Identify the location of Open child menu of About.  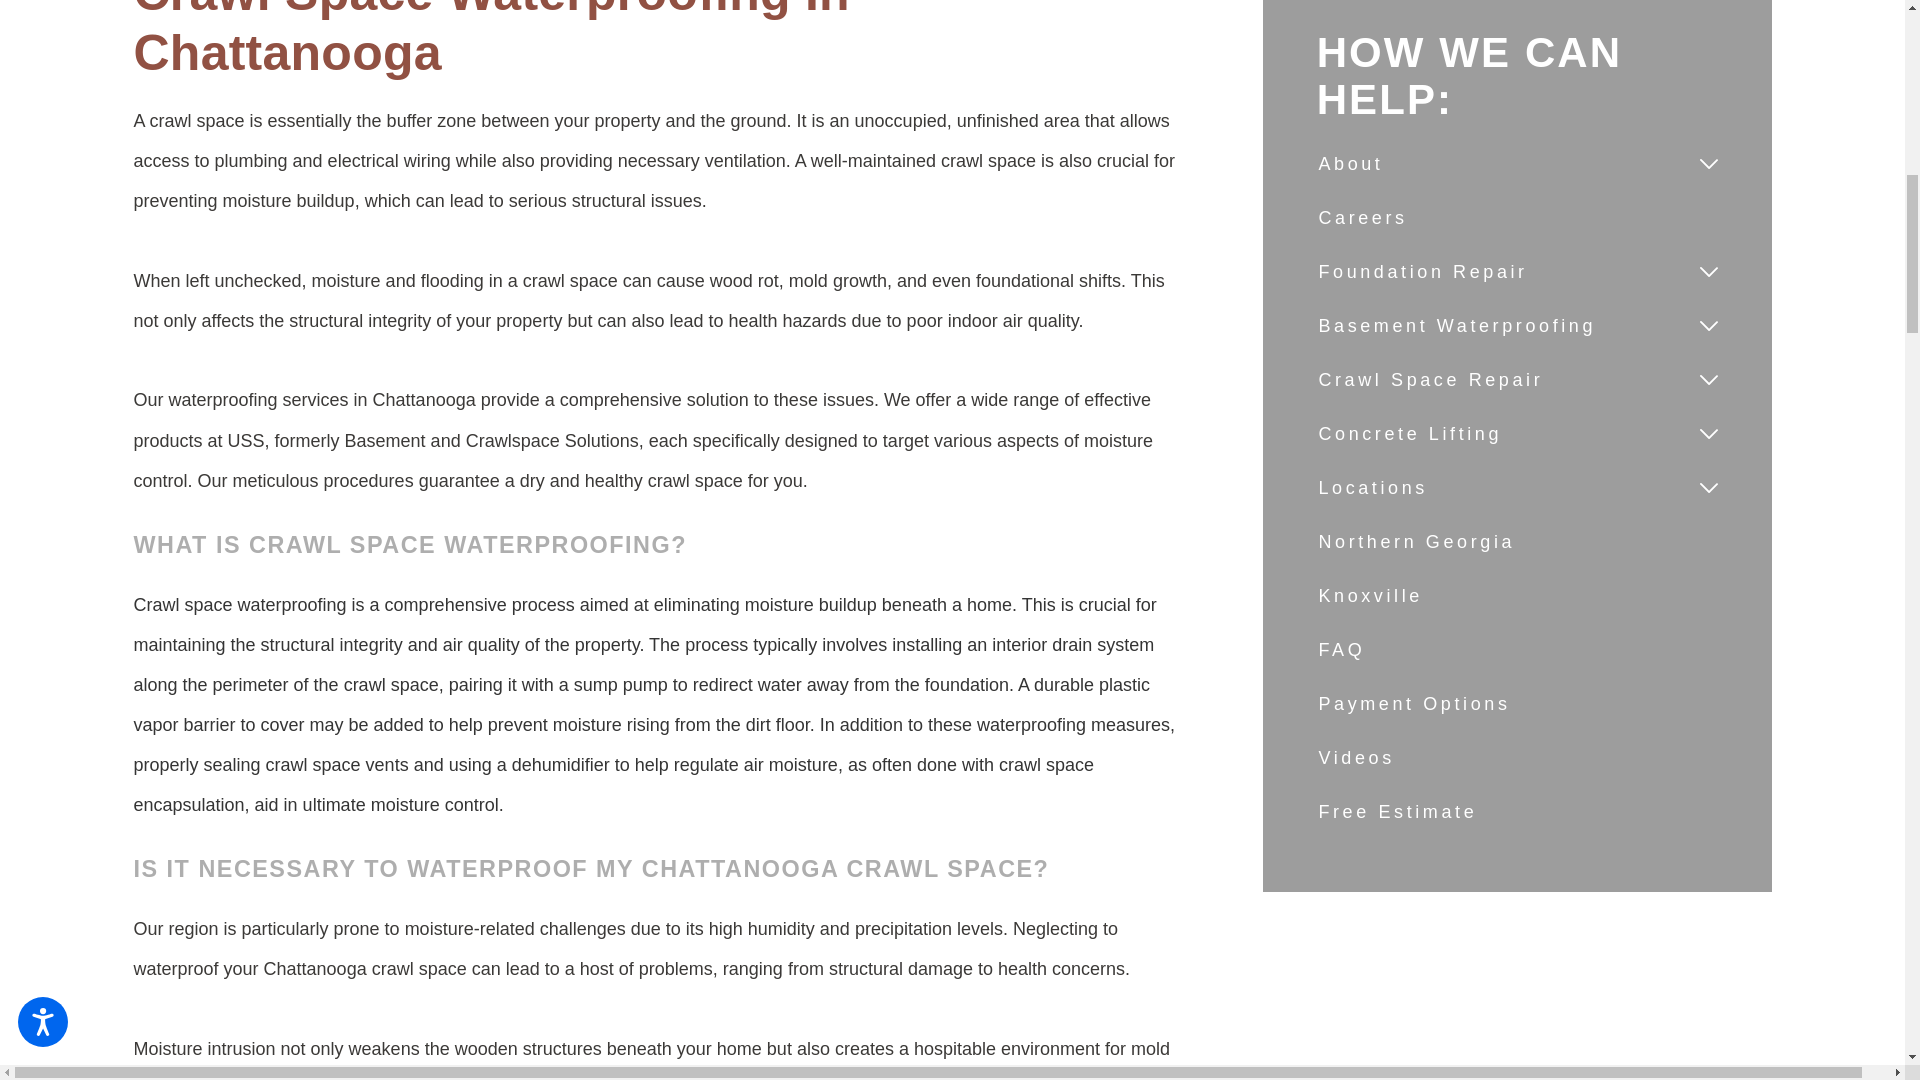
(1708, 164).